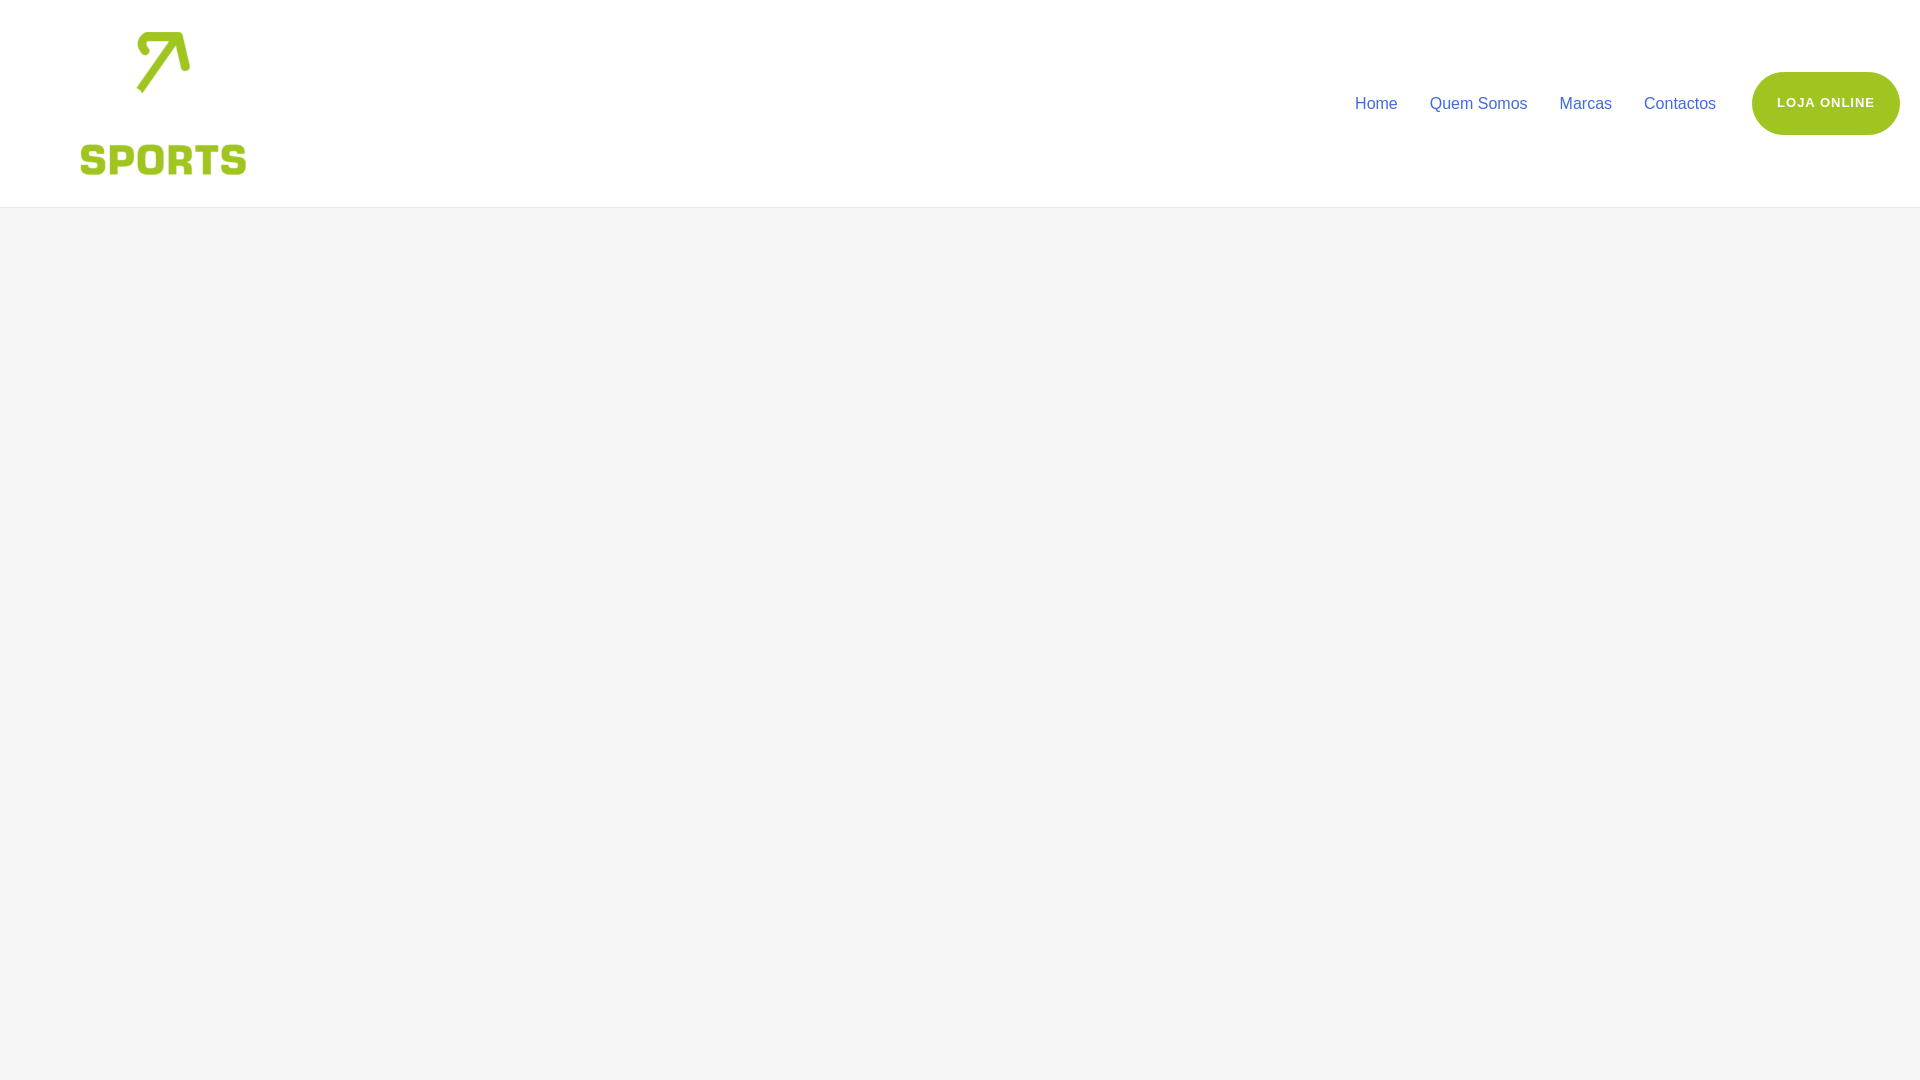 Image resolution: width=1920 pixels, height=1080 pixels. What do you see at coordinates (1680, 103) in the screenshot?
I see `Contactos` at bounding box center [1680, 103].